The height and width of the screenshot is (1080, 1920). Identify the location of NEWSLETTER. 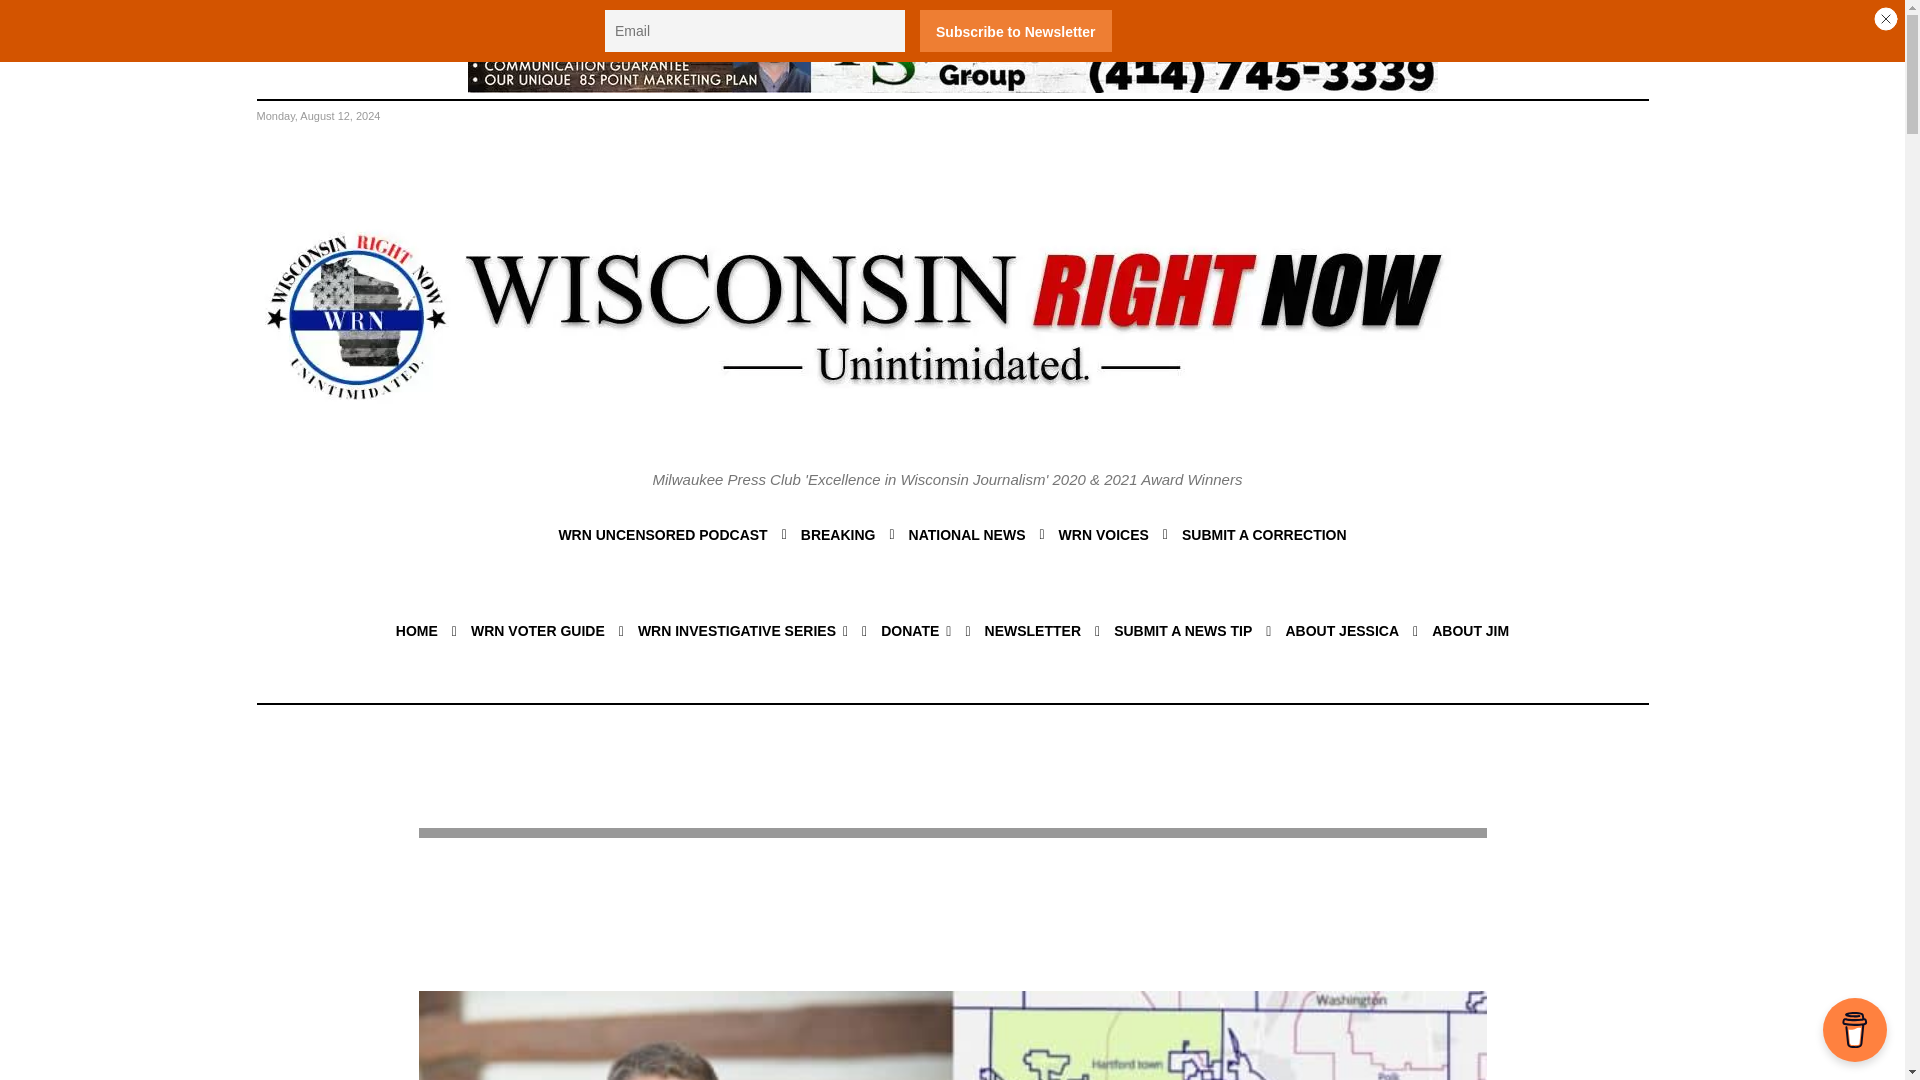
(1032, 630).